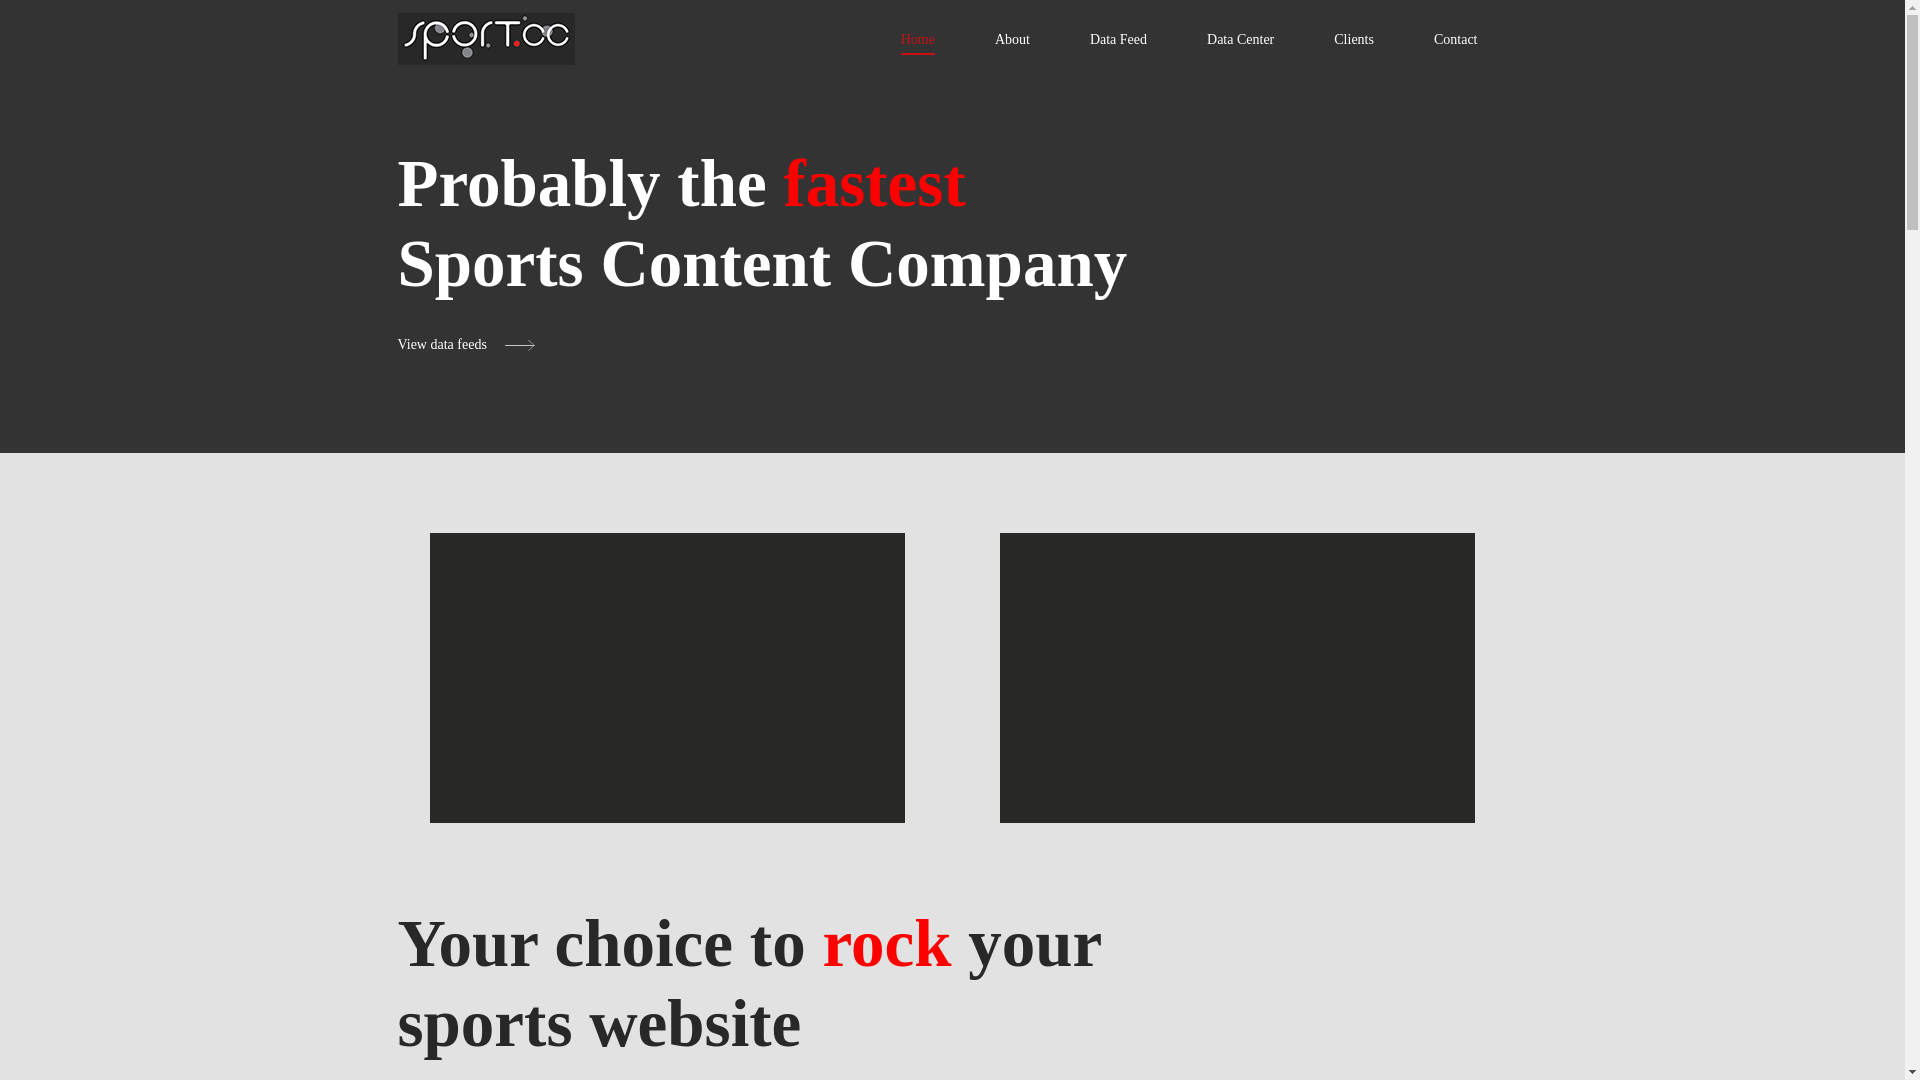 The width and height of the screenshot is (1920, 1080). Describe the element at coordinates (1118, 40) in the screenshot. I see `Data Feed` at that location.